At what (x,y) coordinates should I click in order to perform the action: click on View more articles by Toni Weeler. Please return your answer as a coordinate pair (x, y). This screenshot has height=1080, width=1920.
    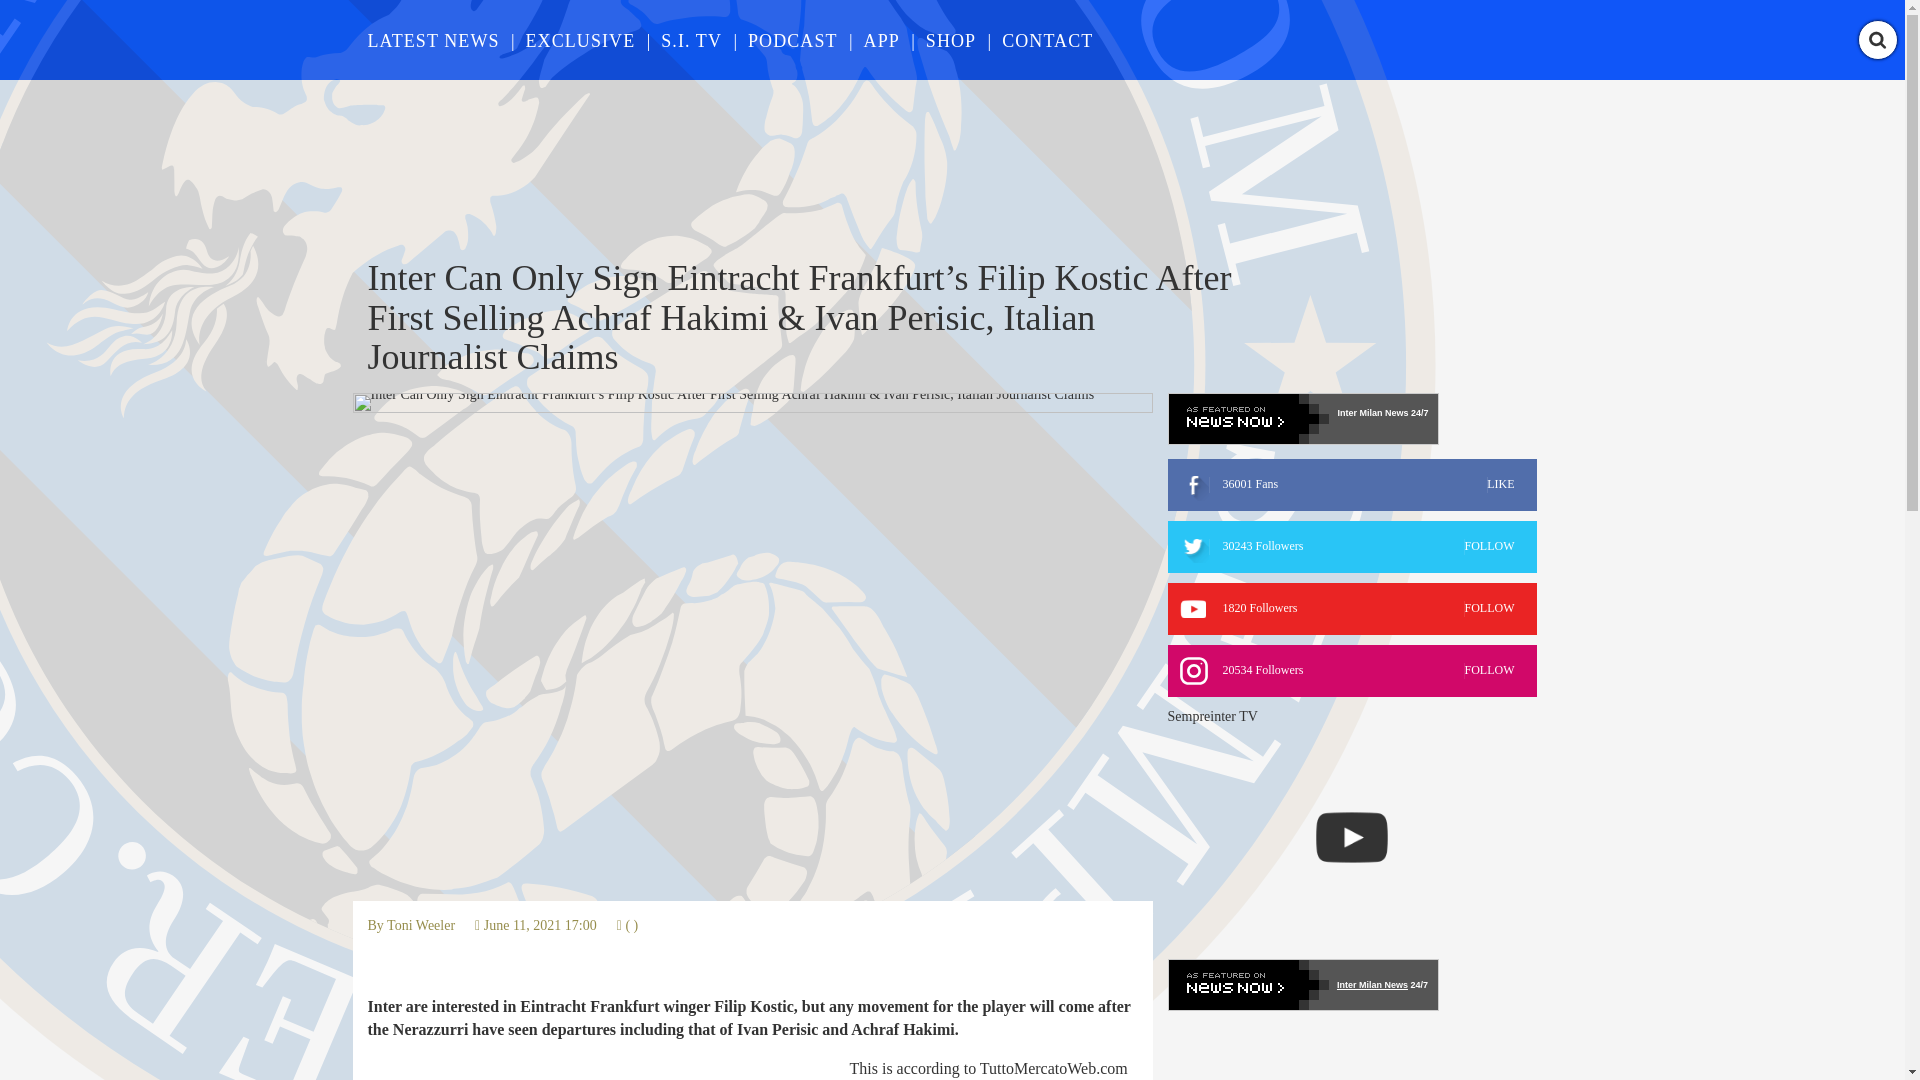
    Looking at the image, I should click on (882, 40).